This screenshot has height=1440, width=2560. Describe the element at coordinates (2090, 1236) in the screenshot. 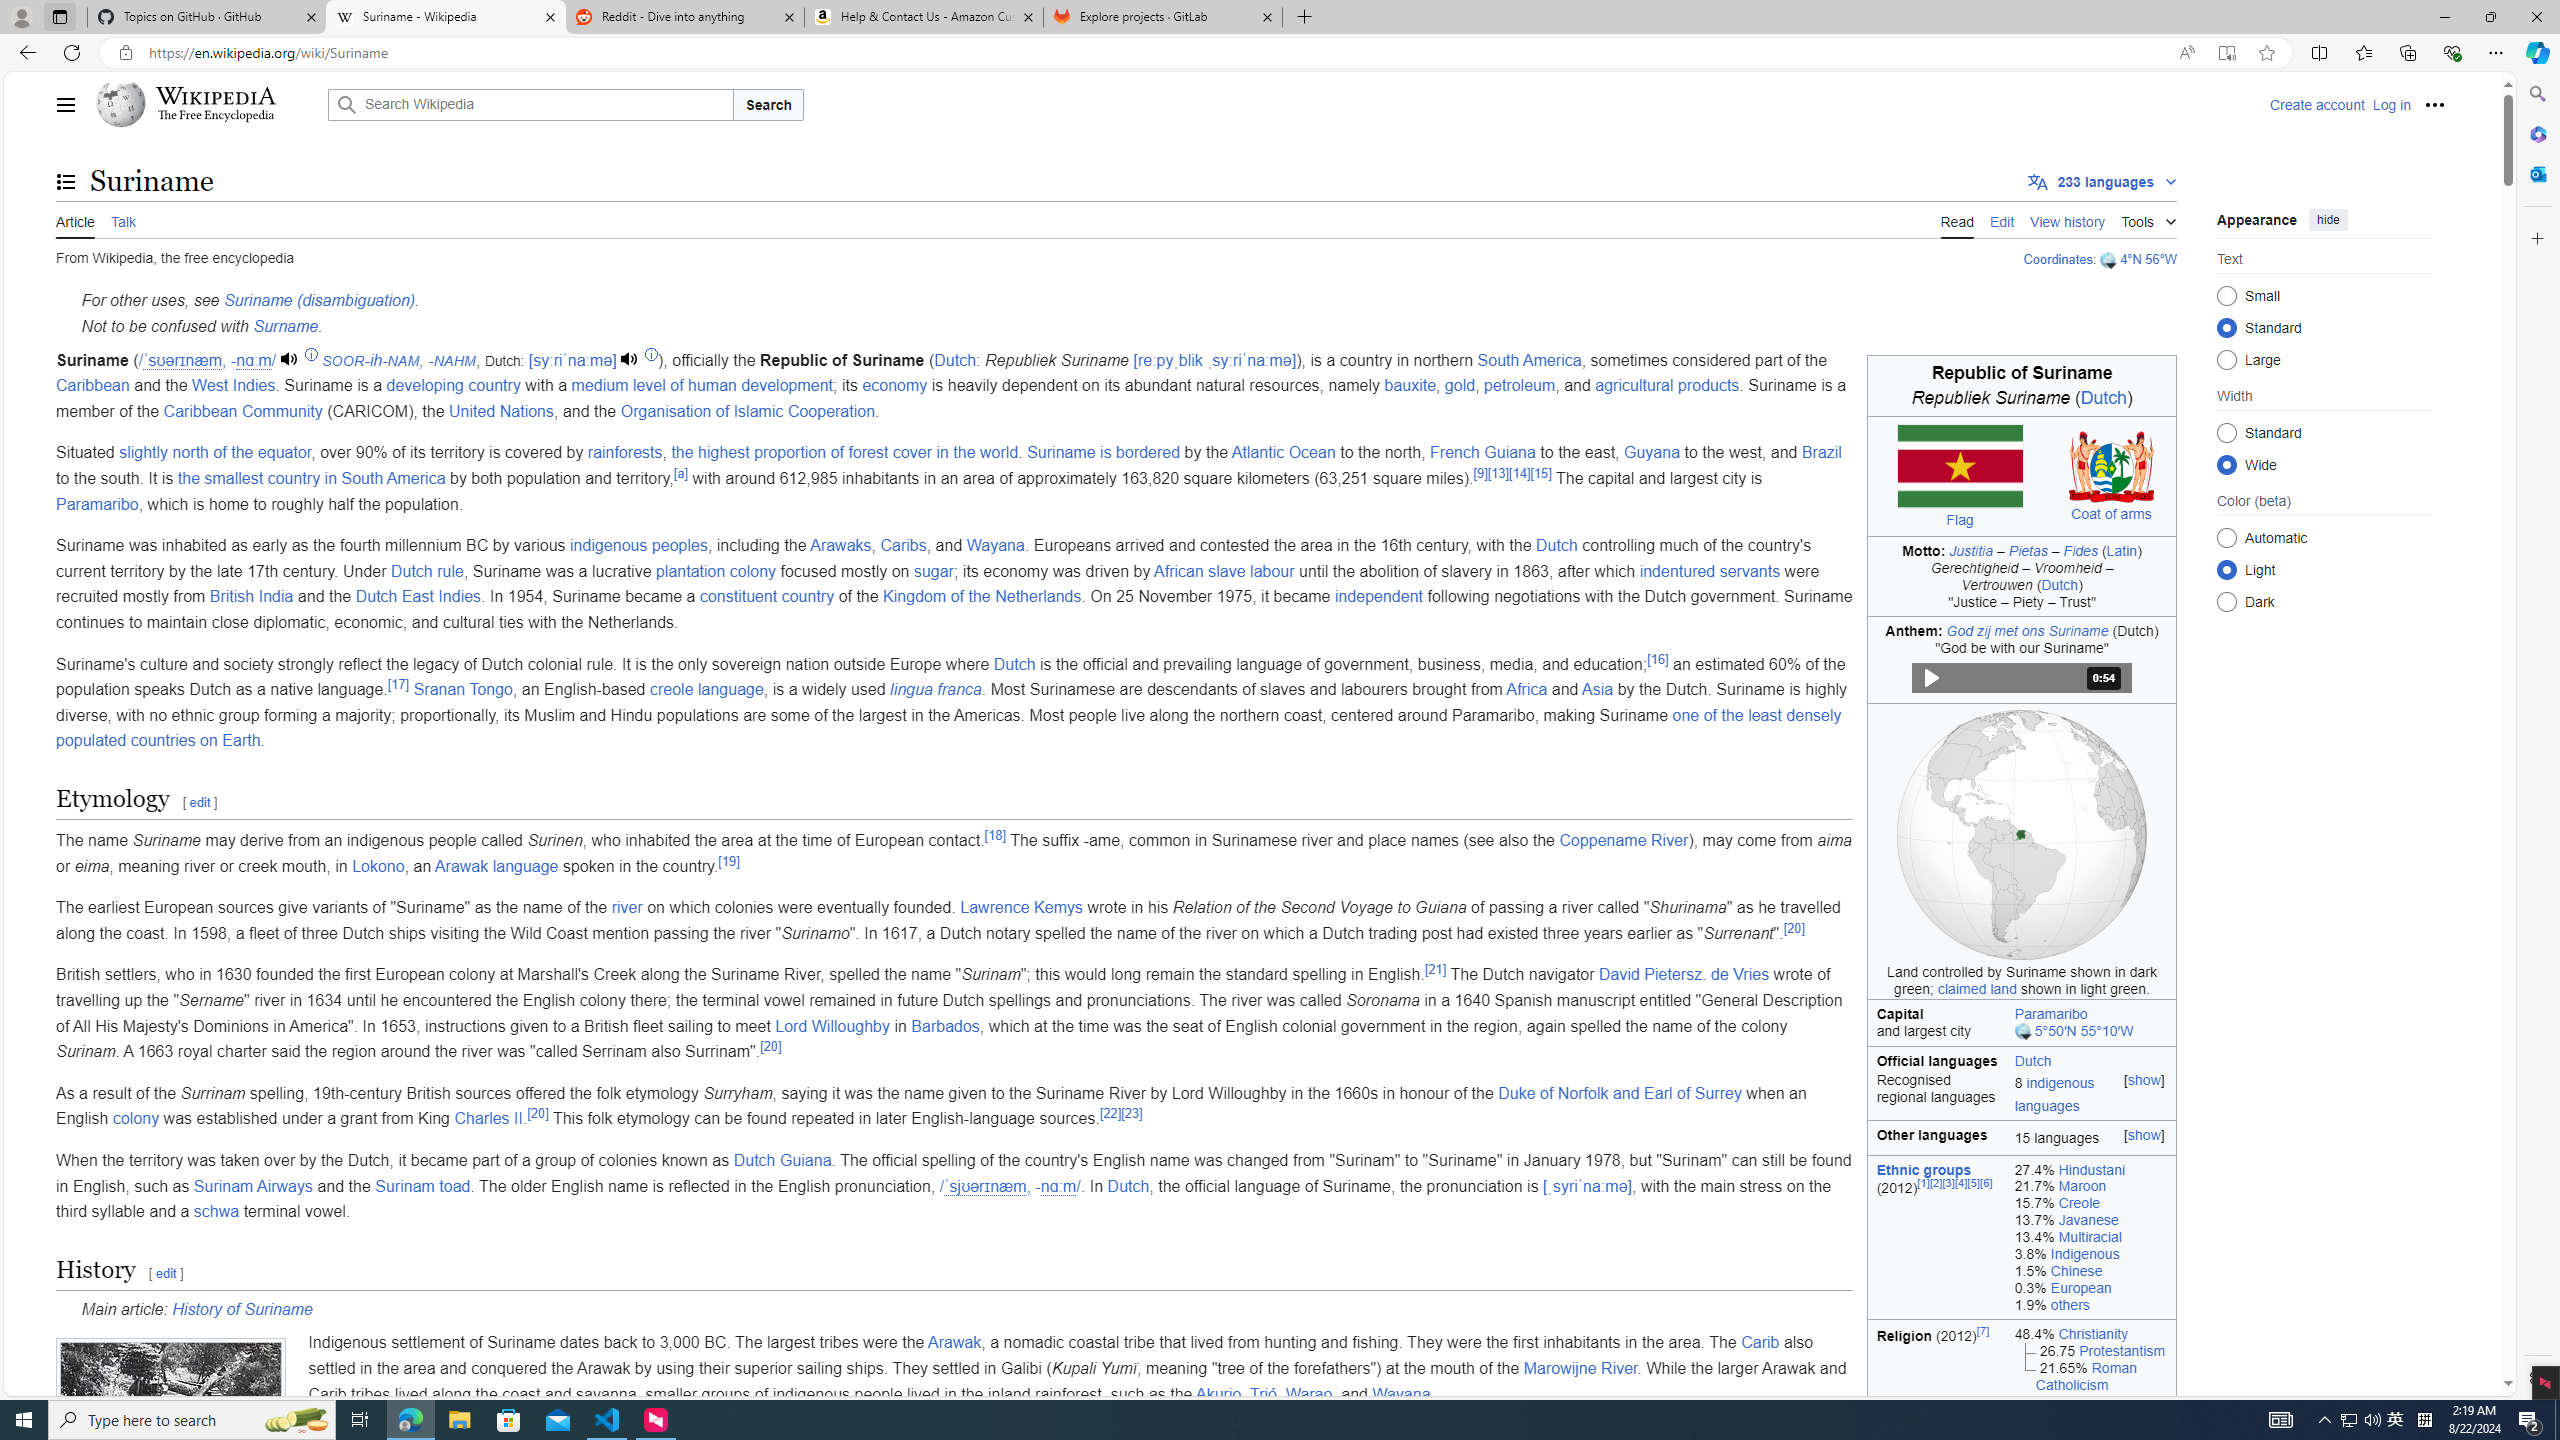

I see `Multiracial` at that location.